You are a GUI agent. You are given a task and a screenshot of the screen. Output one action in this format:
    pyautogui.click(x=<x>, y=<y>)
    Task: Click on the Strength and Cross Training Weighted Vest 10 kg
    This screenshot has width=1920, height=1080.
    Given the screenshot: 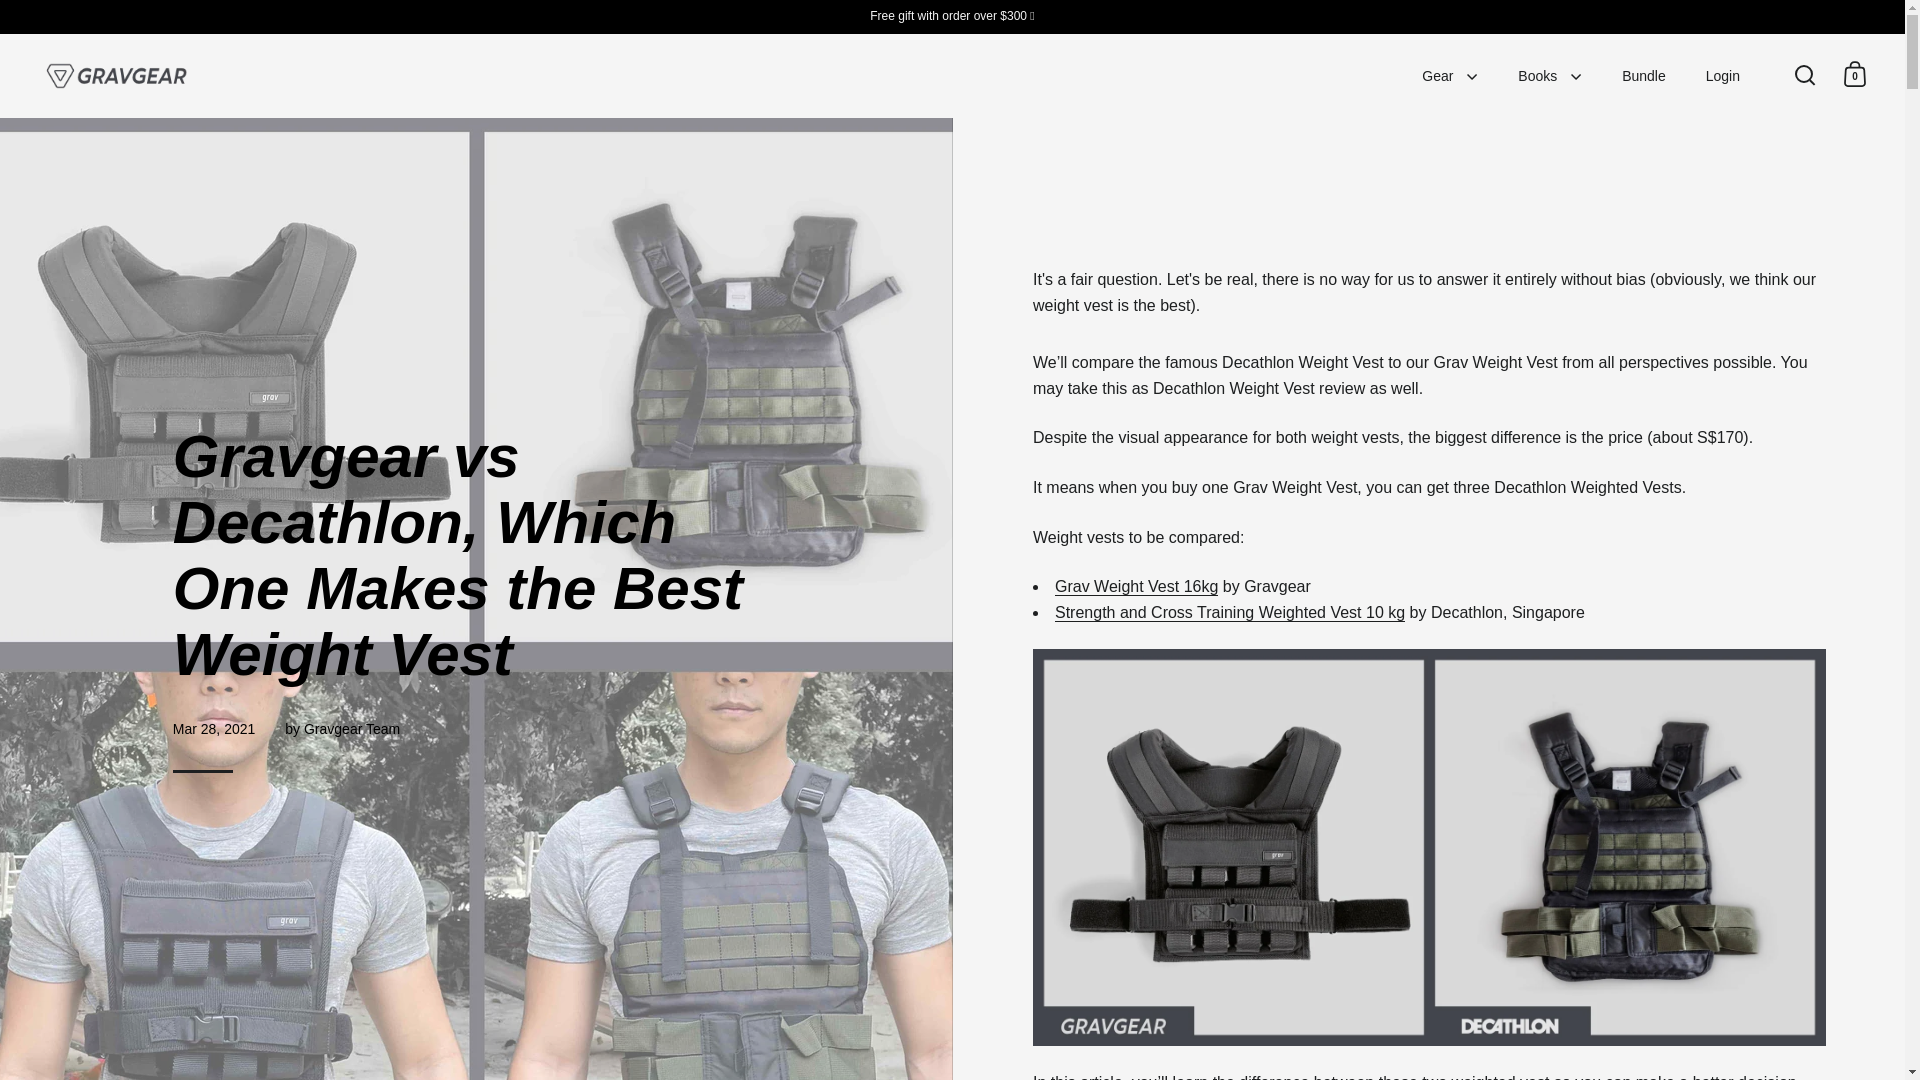 What is the action you would take?
    pyautogui.click(x=1230, y=612)
    